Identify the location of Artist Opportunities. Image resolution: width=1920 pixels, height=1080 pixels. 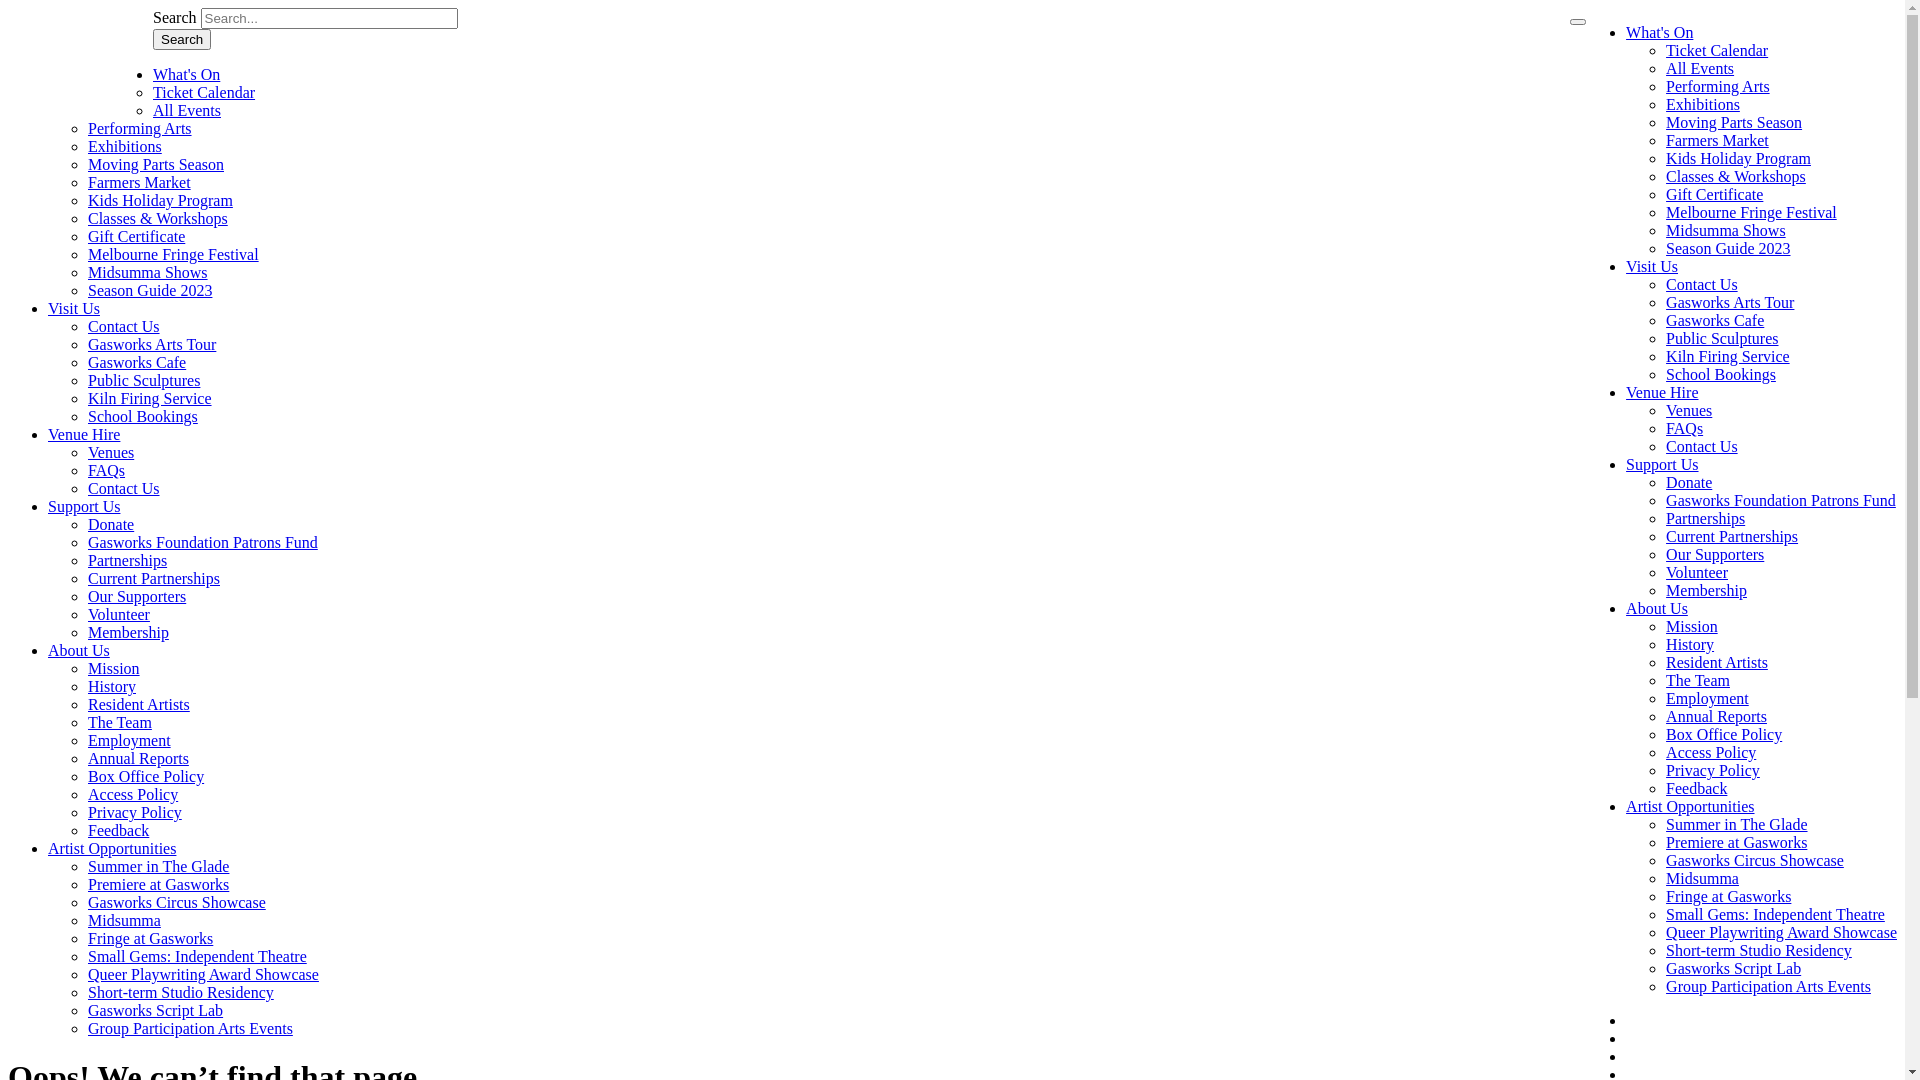
(1690, 806).